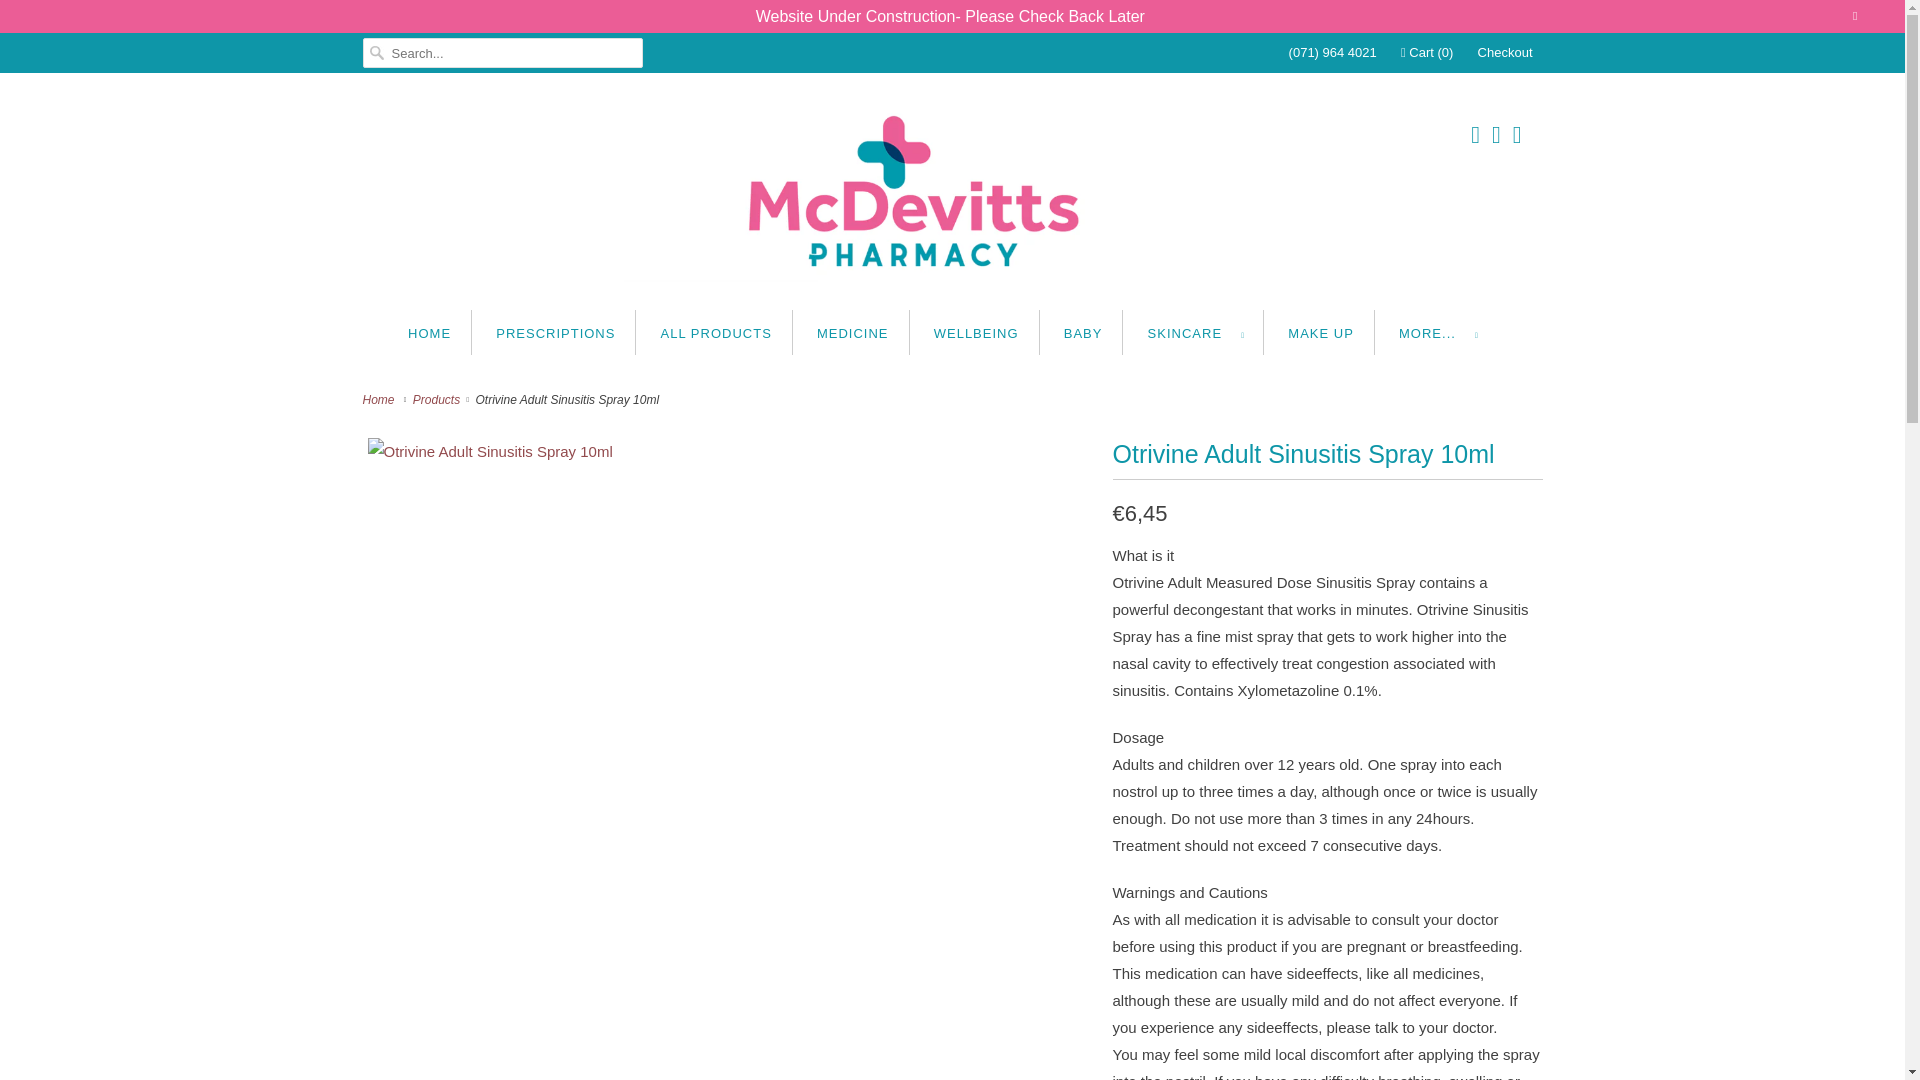 The width and height of the screenshot is (1920, 1080). I want to click on SKINCARE , so click(1196, 332).